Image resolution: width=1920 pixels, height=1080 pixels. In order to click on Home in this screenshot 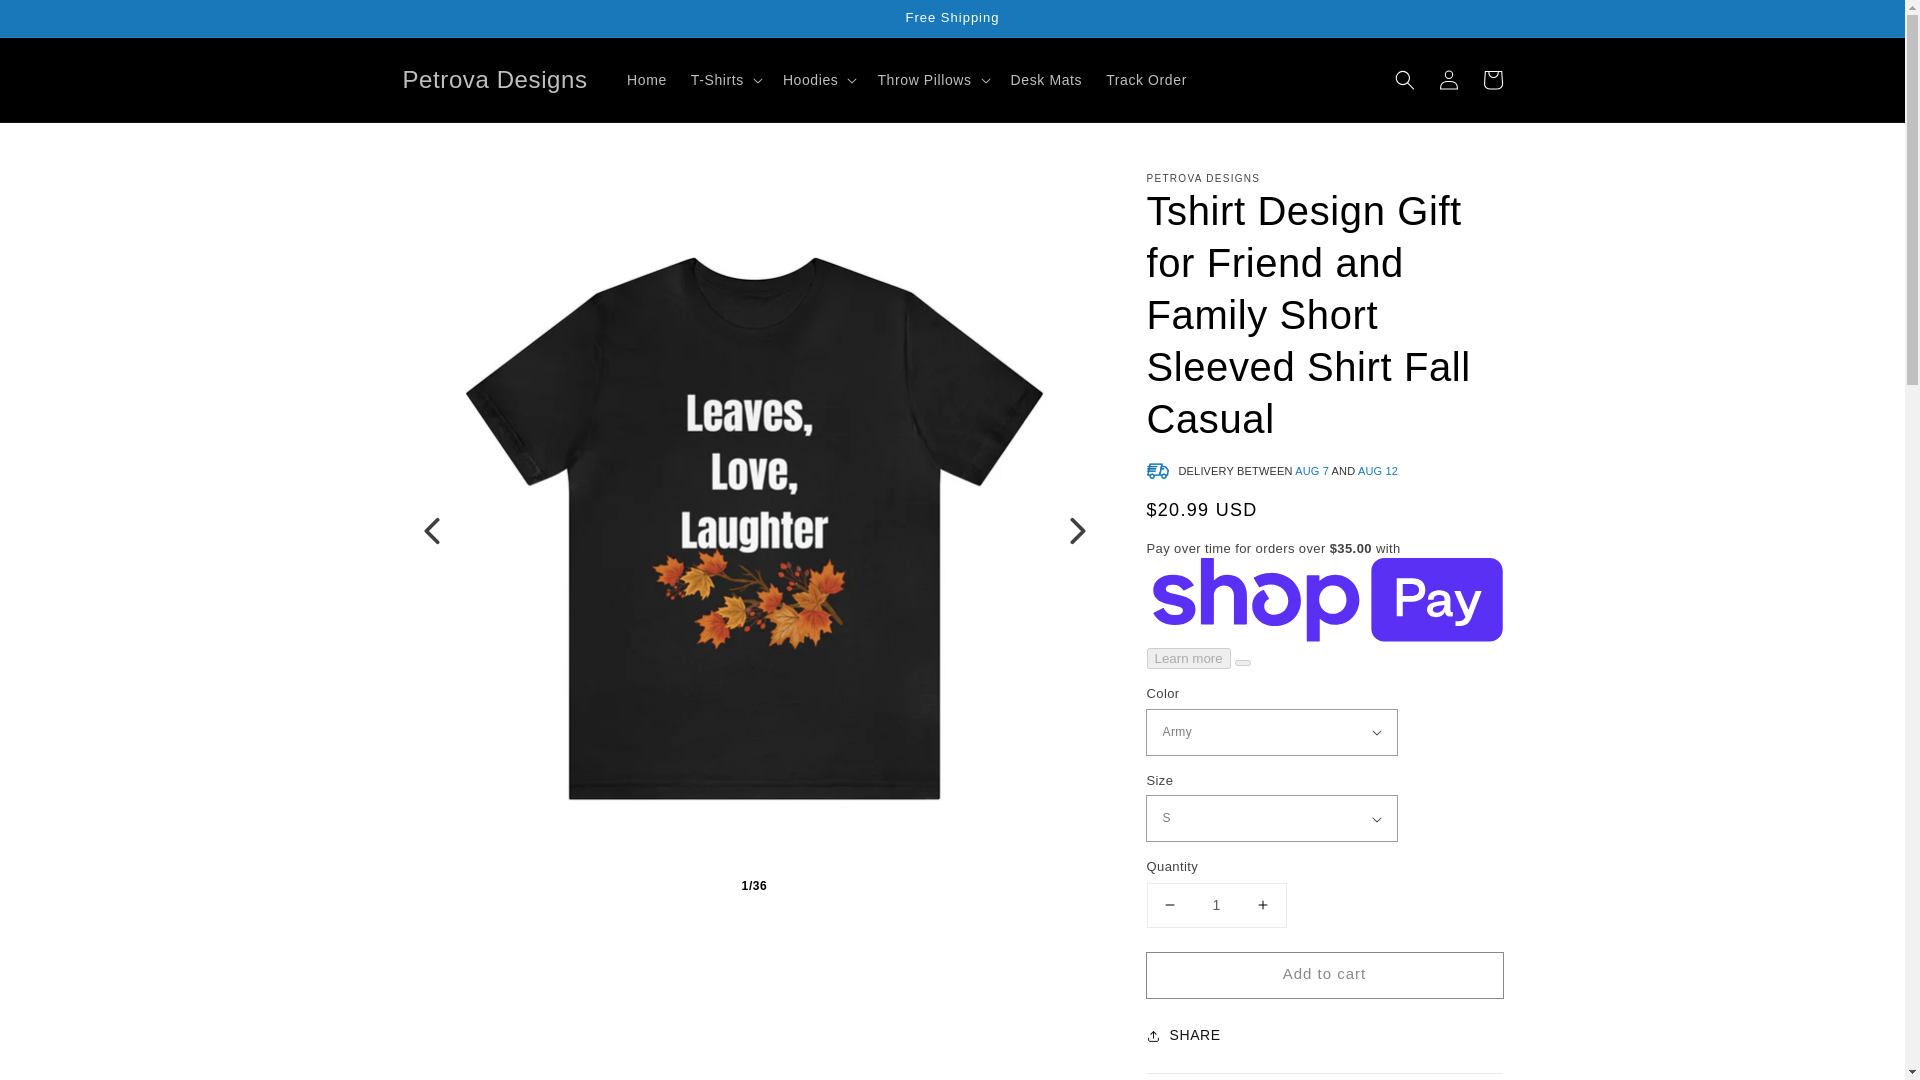, I will do `click(646, 80)`.